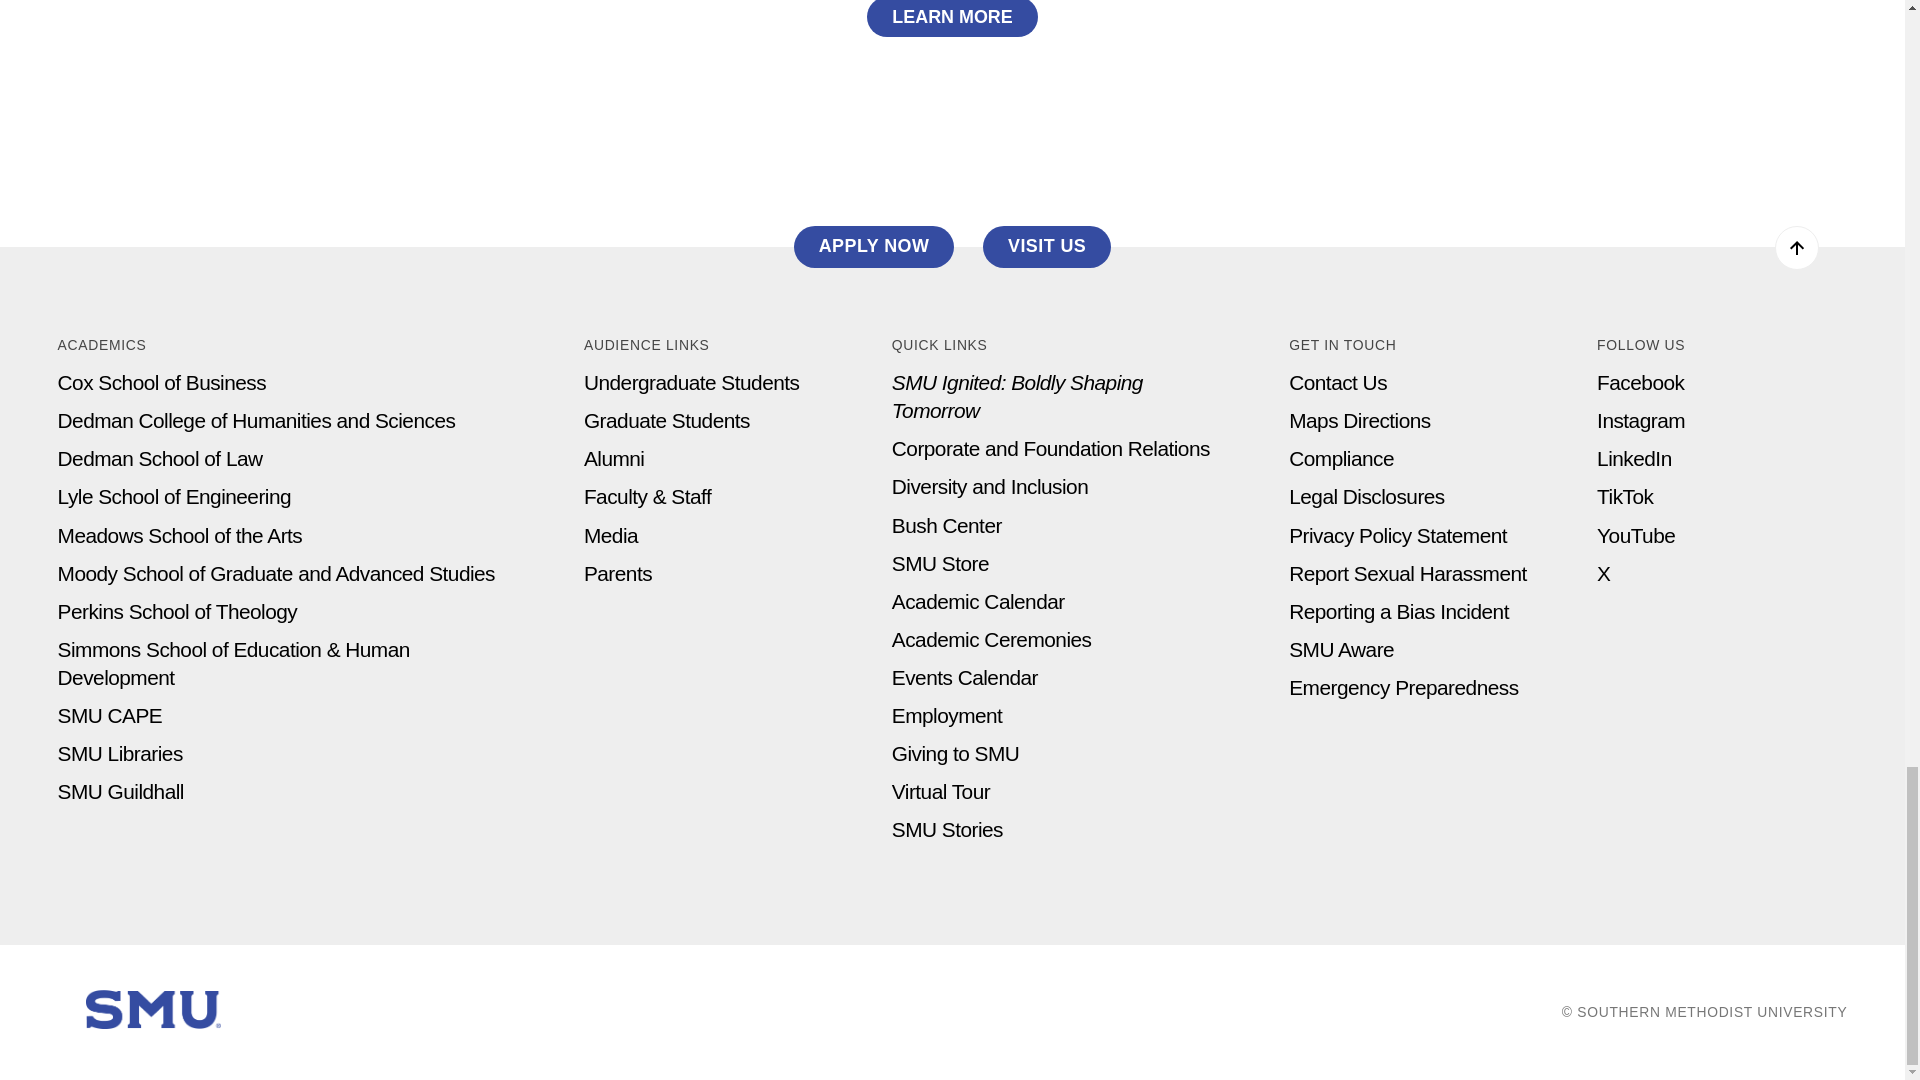  What do you see at coordinates (180, 534) in the screenshot?
I see `Meadows School of the Arts` at bounding box center [180, 534].